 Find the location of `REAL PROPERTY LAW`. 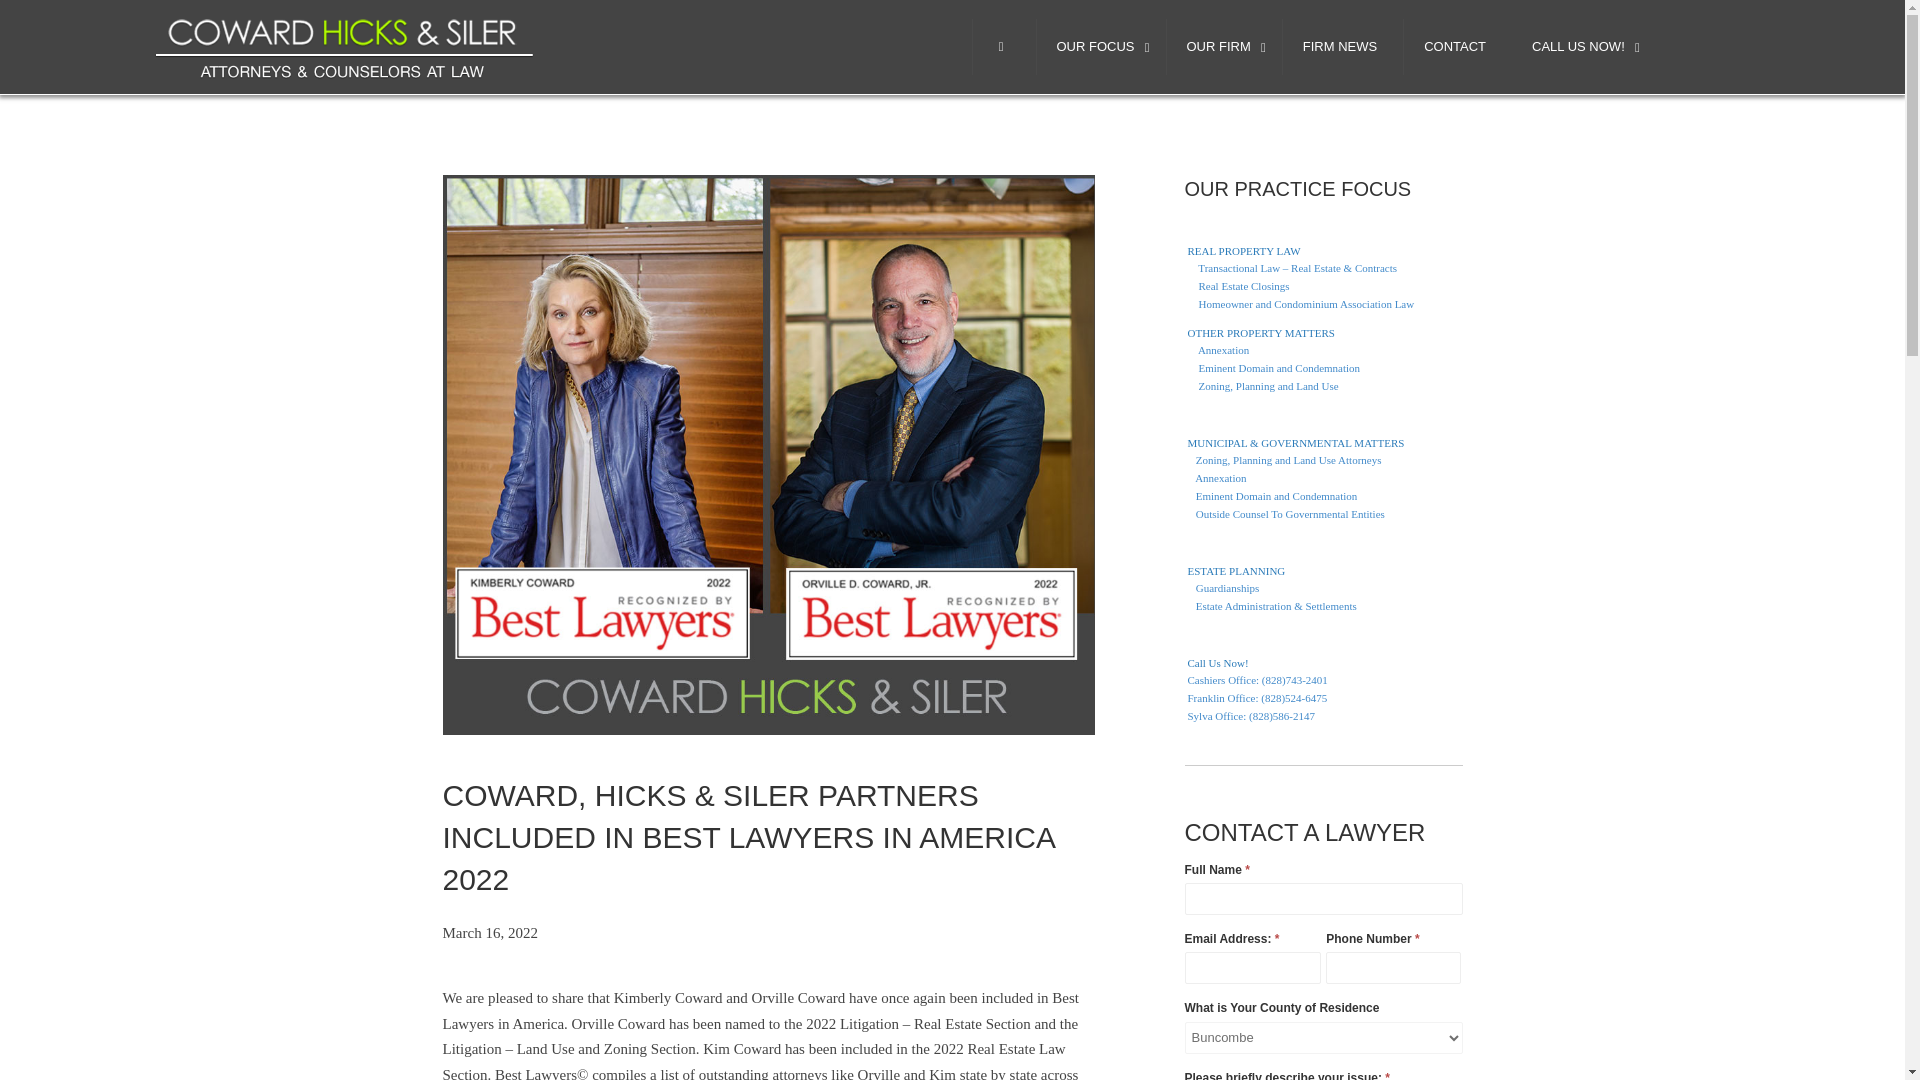

REAL PROPERTY LAW is located at coordinates (1322, 252).